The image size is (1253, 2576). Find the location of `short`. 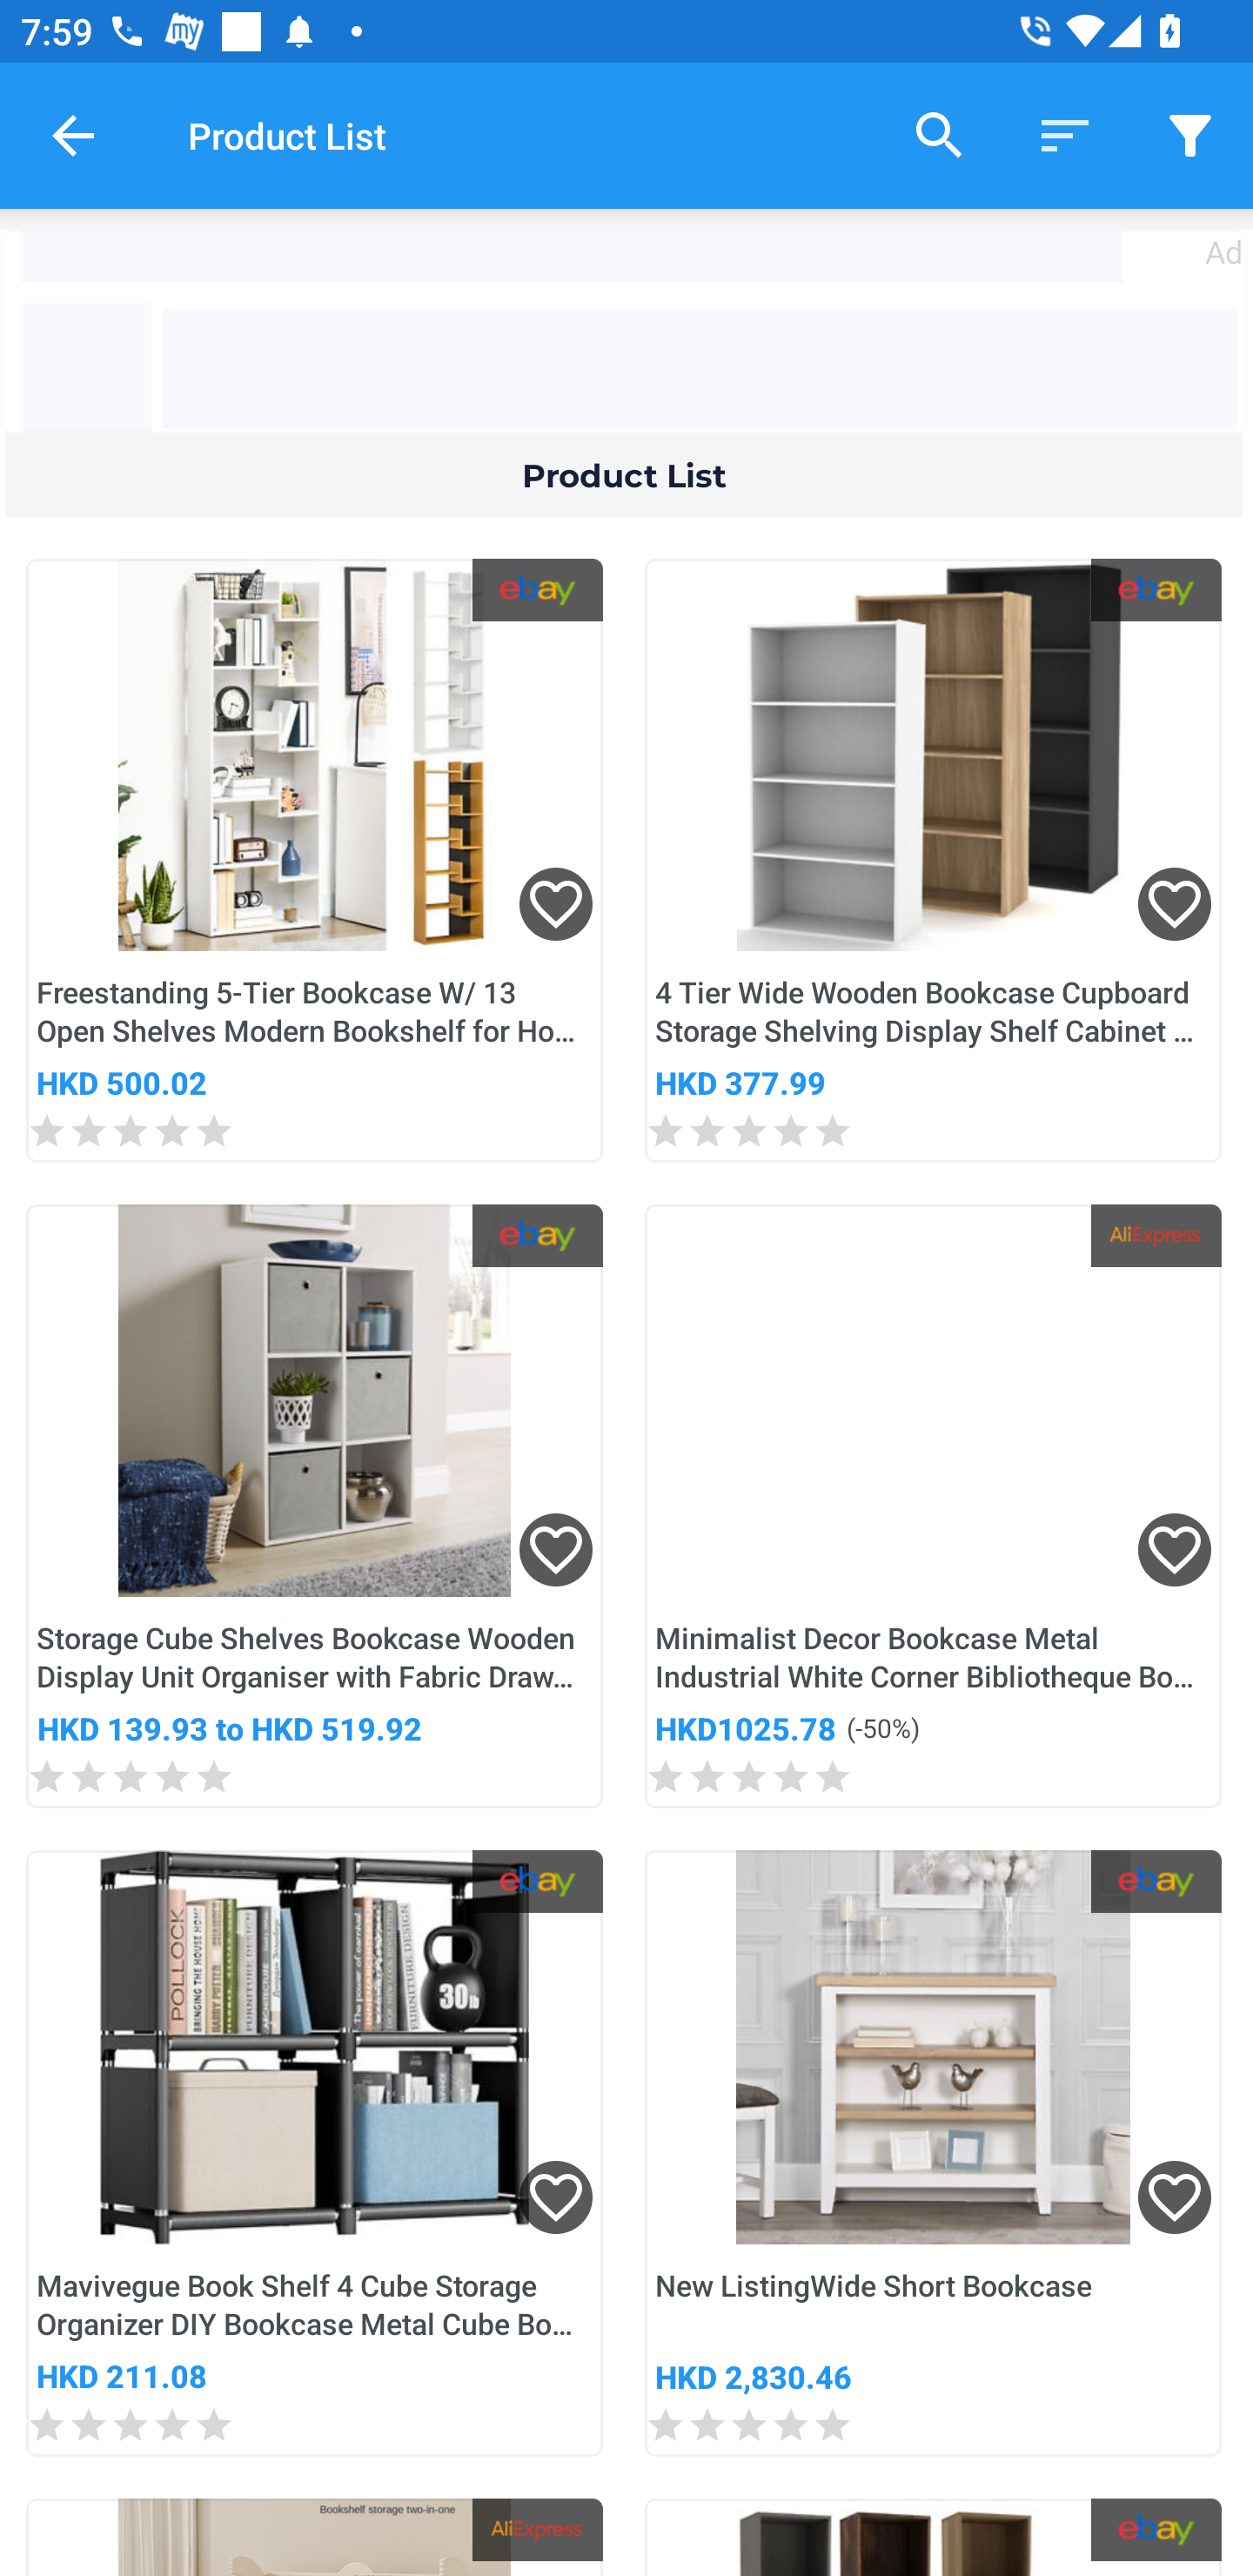

short is located at coordinates (1065, 134).